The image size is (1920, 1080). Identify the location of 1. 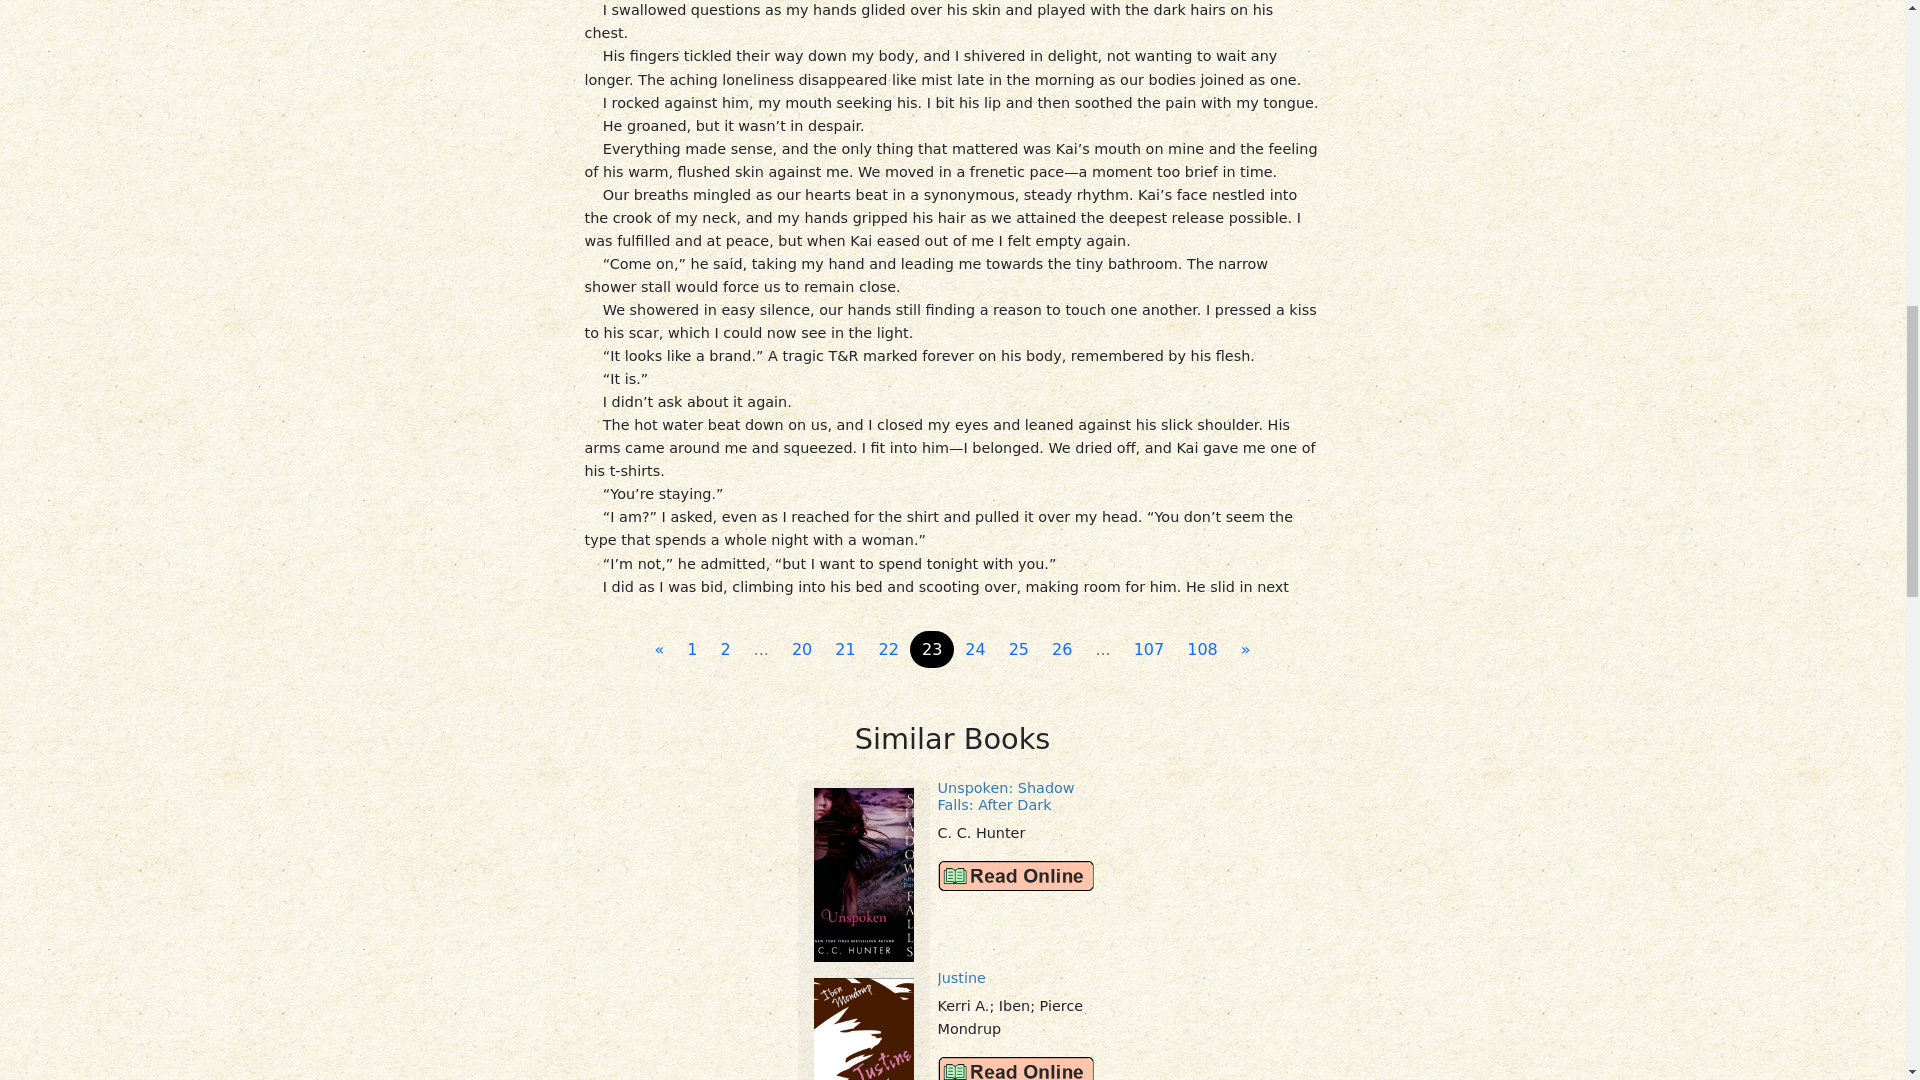
(692, 649).